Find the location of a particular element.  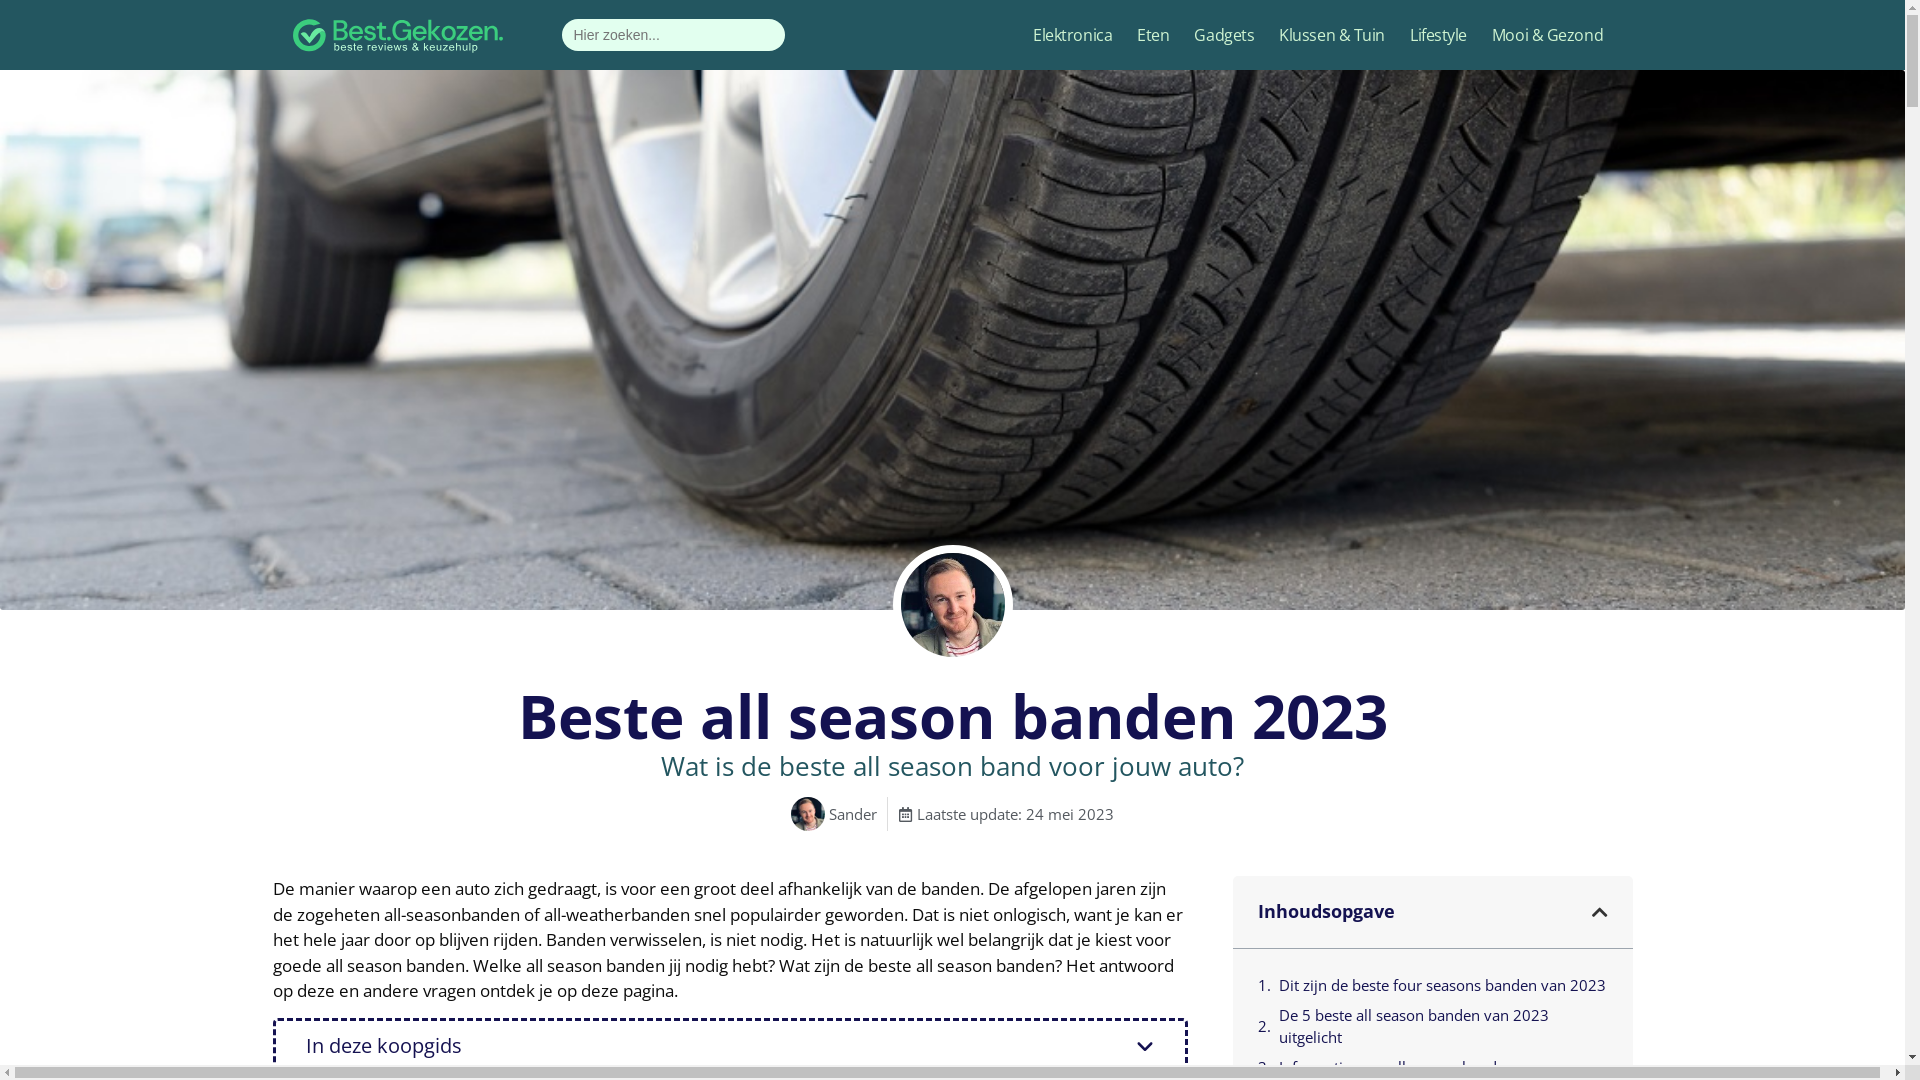

Klussen & Tuin is located at coordinates (1332, 35).